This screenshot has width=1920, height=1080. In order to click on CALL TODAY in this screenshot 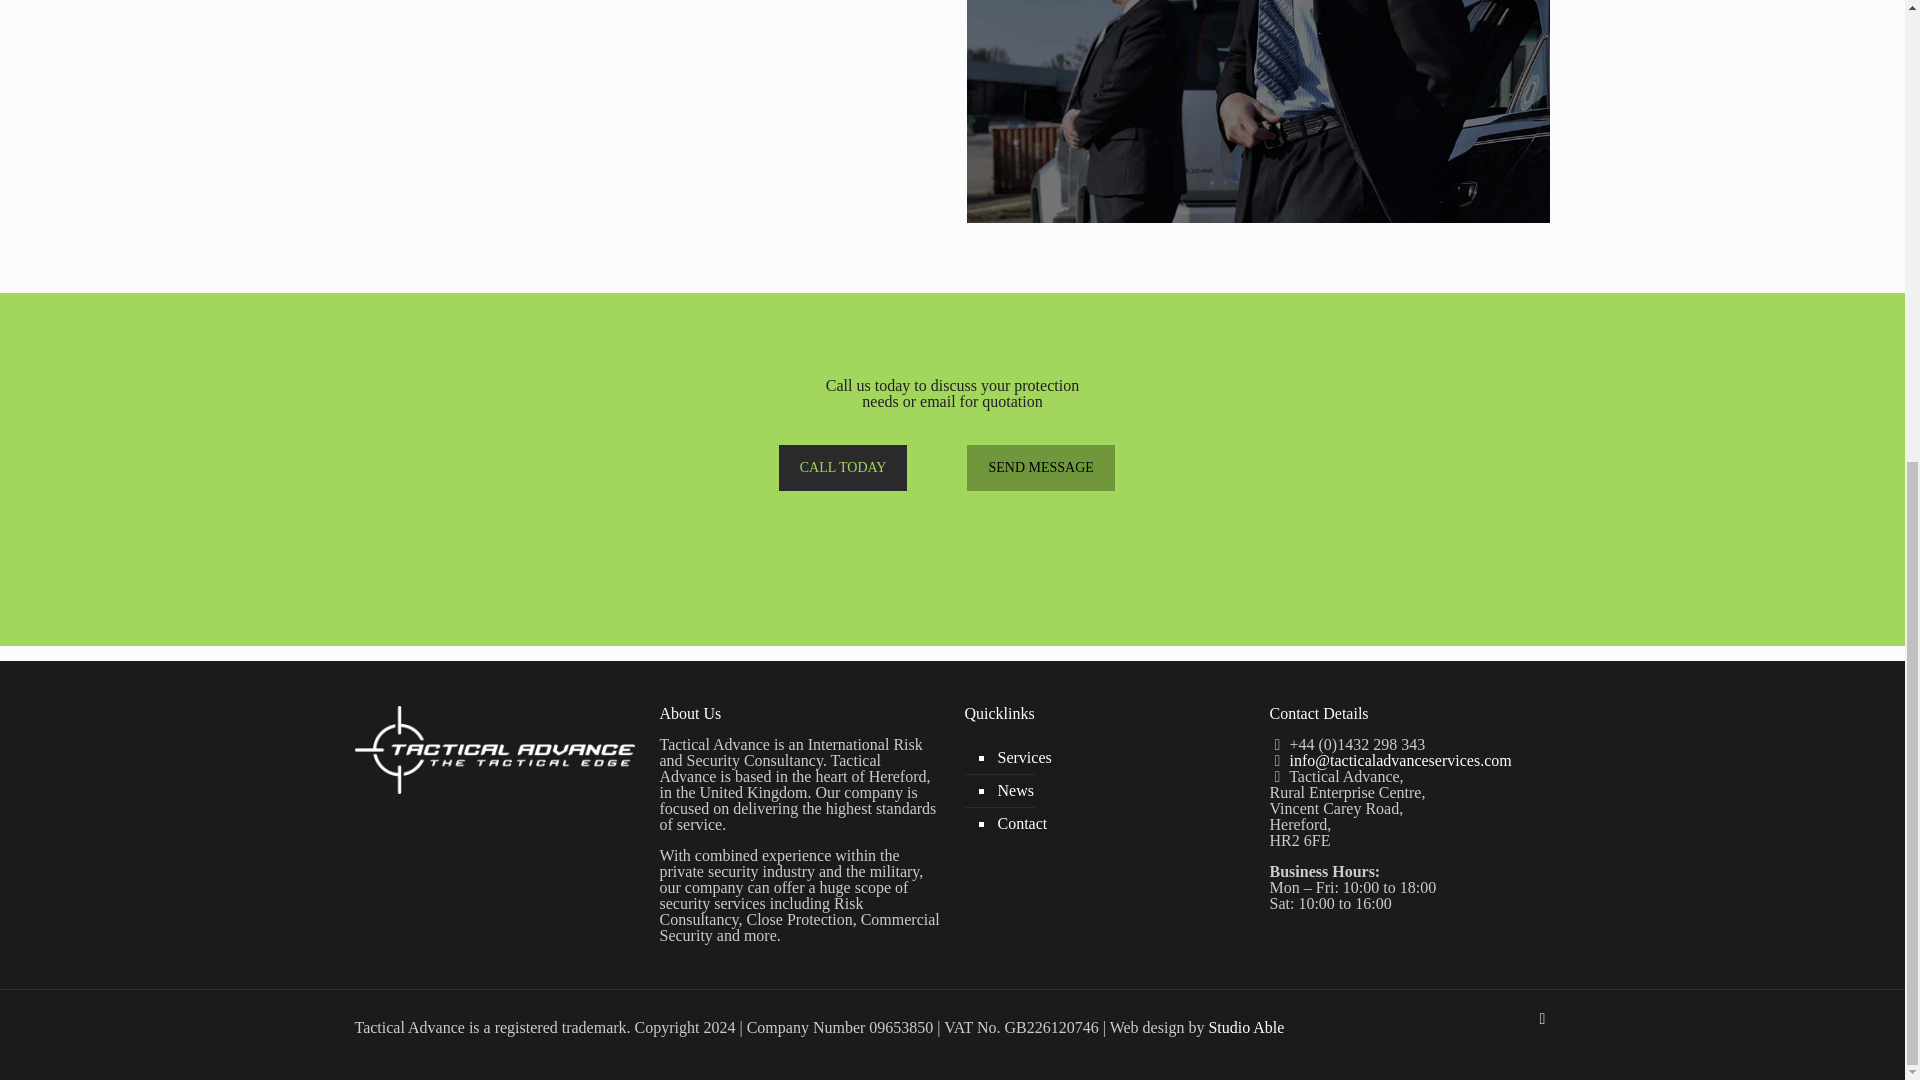, I will do `click(844, 468)`.